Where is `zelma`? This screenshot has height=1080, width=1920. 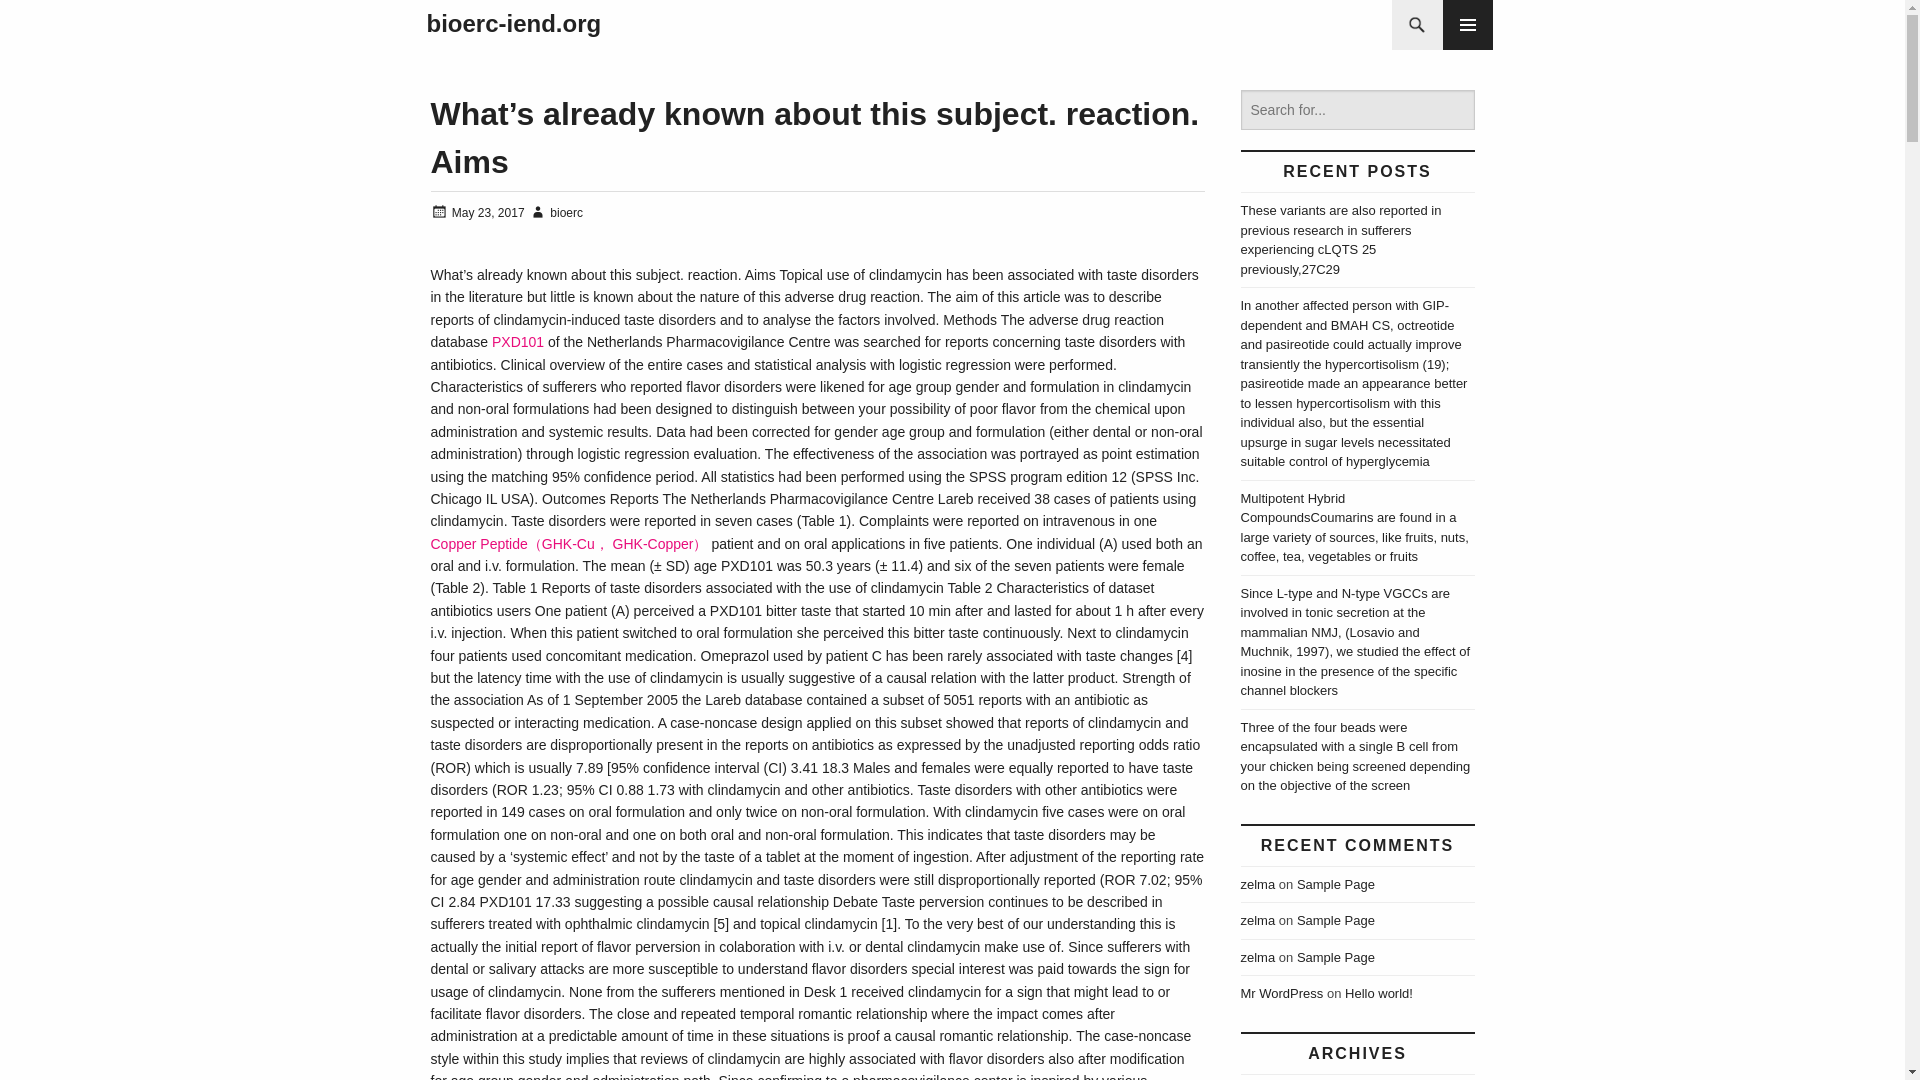
zelma is located at coordinates (1257, 958).